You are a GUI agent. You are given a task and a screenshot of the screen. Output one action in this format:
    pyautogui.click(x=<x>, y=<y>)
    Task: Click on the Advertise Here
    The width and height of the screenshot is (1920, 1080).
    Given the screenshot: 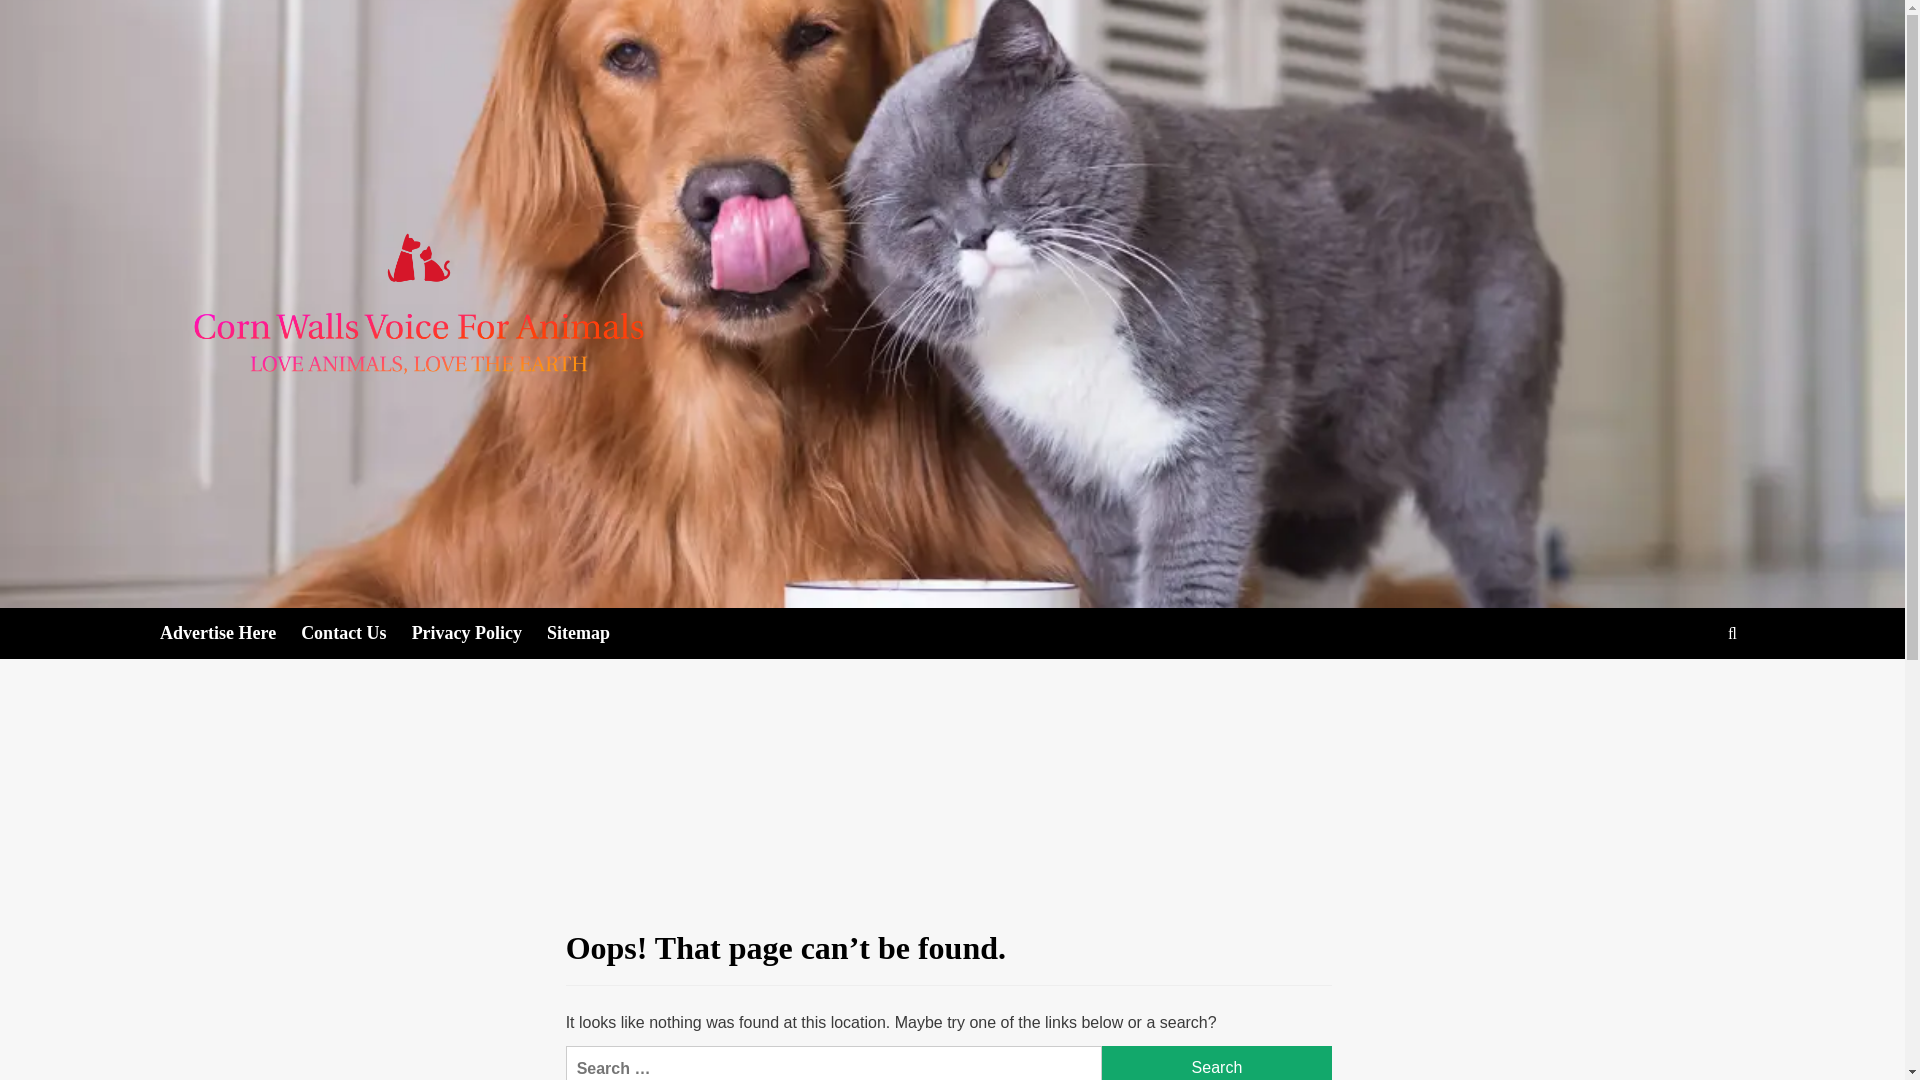 What is the action you would take?
    pyautogui.click(x=230, y=633)
    